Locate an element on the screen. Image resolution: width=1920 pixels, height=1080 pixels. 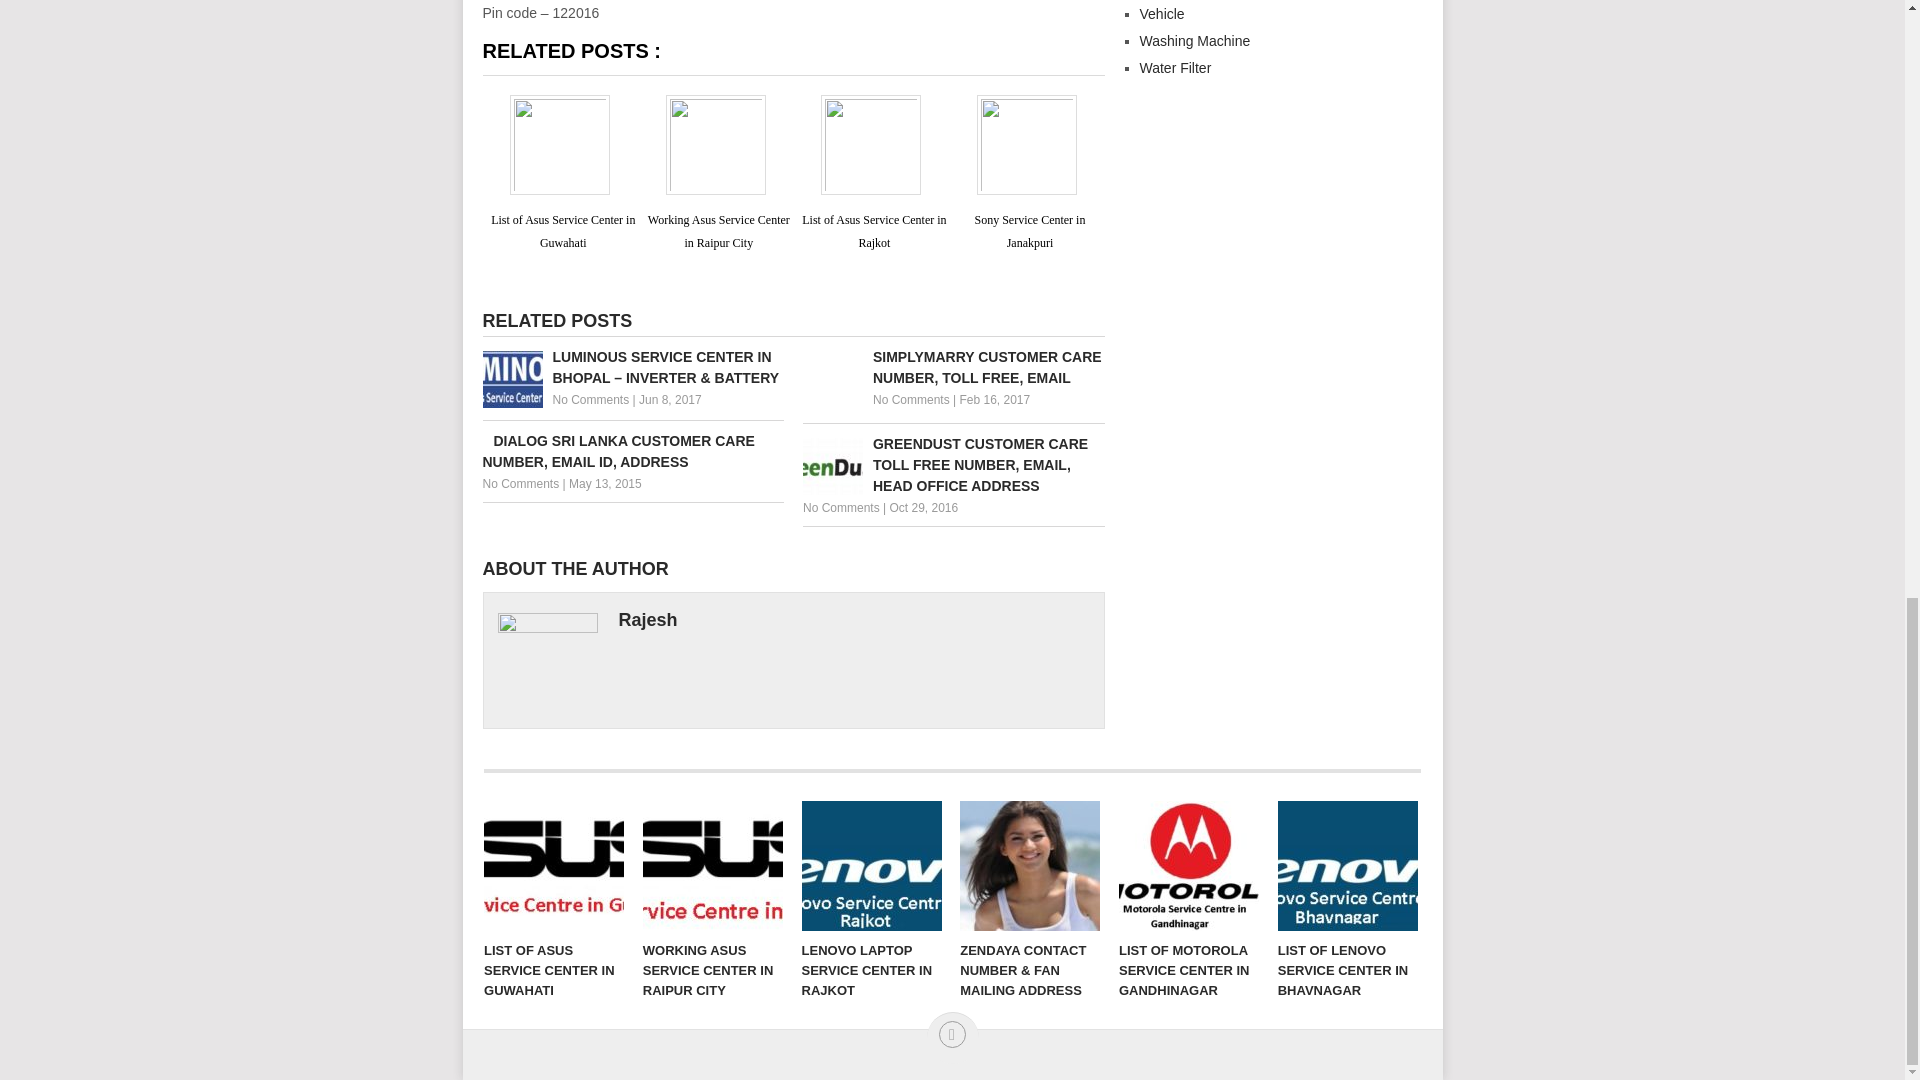
Working Asus Service Center in Raipur City is located at coordinates (718, 230).